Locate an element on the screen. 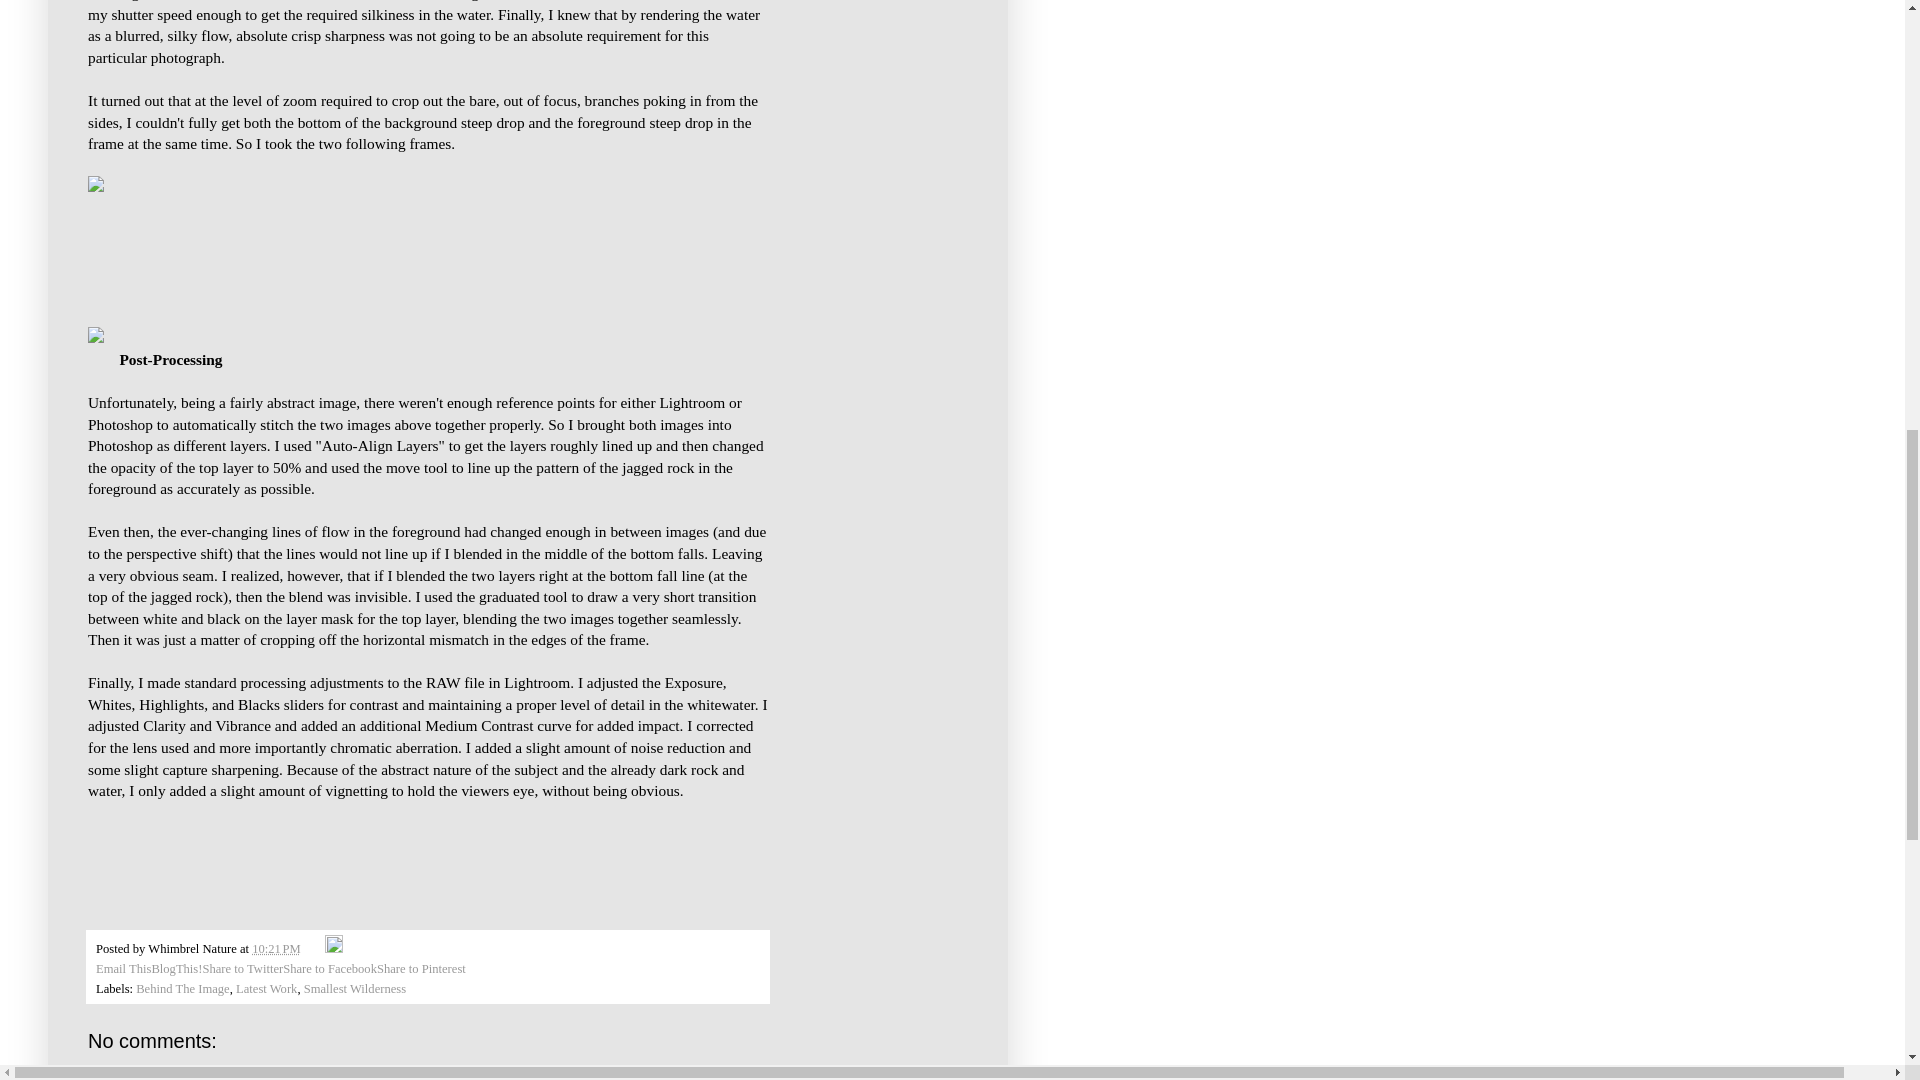 This screenshot has height=1080, width=1920. Latest Work is located at coordinates (266, 988).